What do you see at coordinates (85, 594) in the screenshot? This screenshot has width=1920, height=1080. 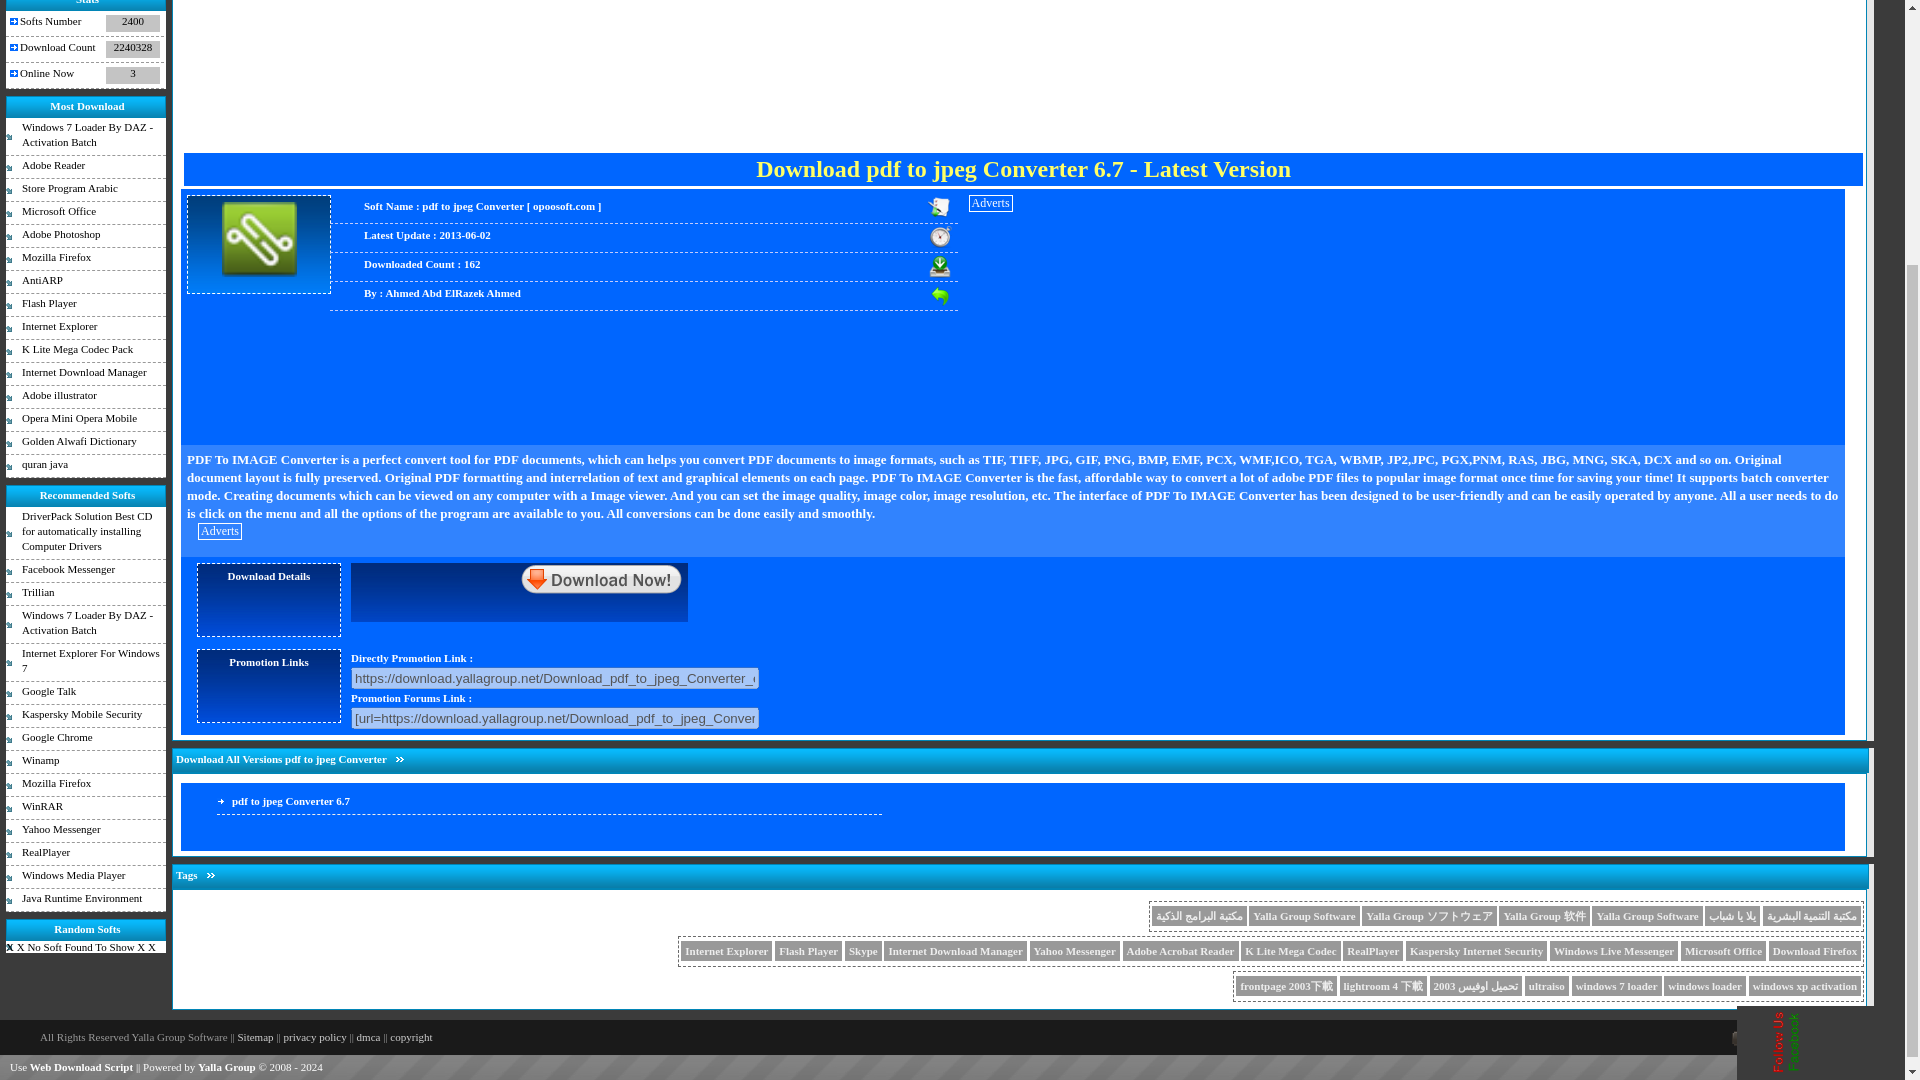 I see `Trillian` at bounding box center [85, 594].